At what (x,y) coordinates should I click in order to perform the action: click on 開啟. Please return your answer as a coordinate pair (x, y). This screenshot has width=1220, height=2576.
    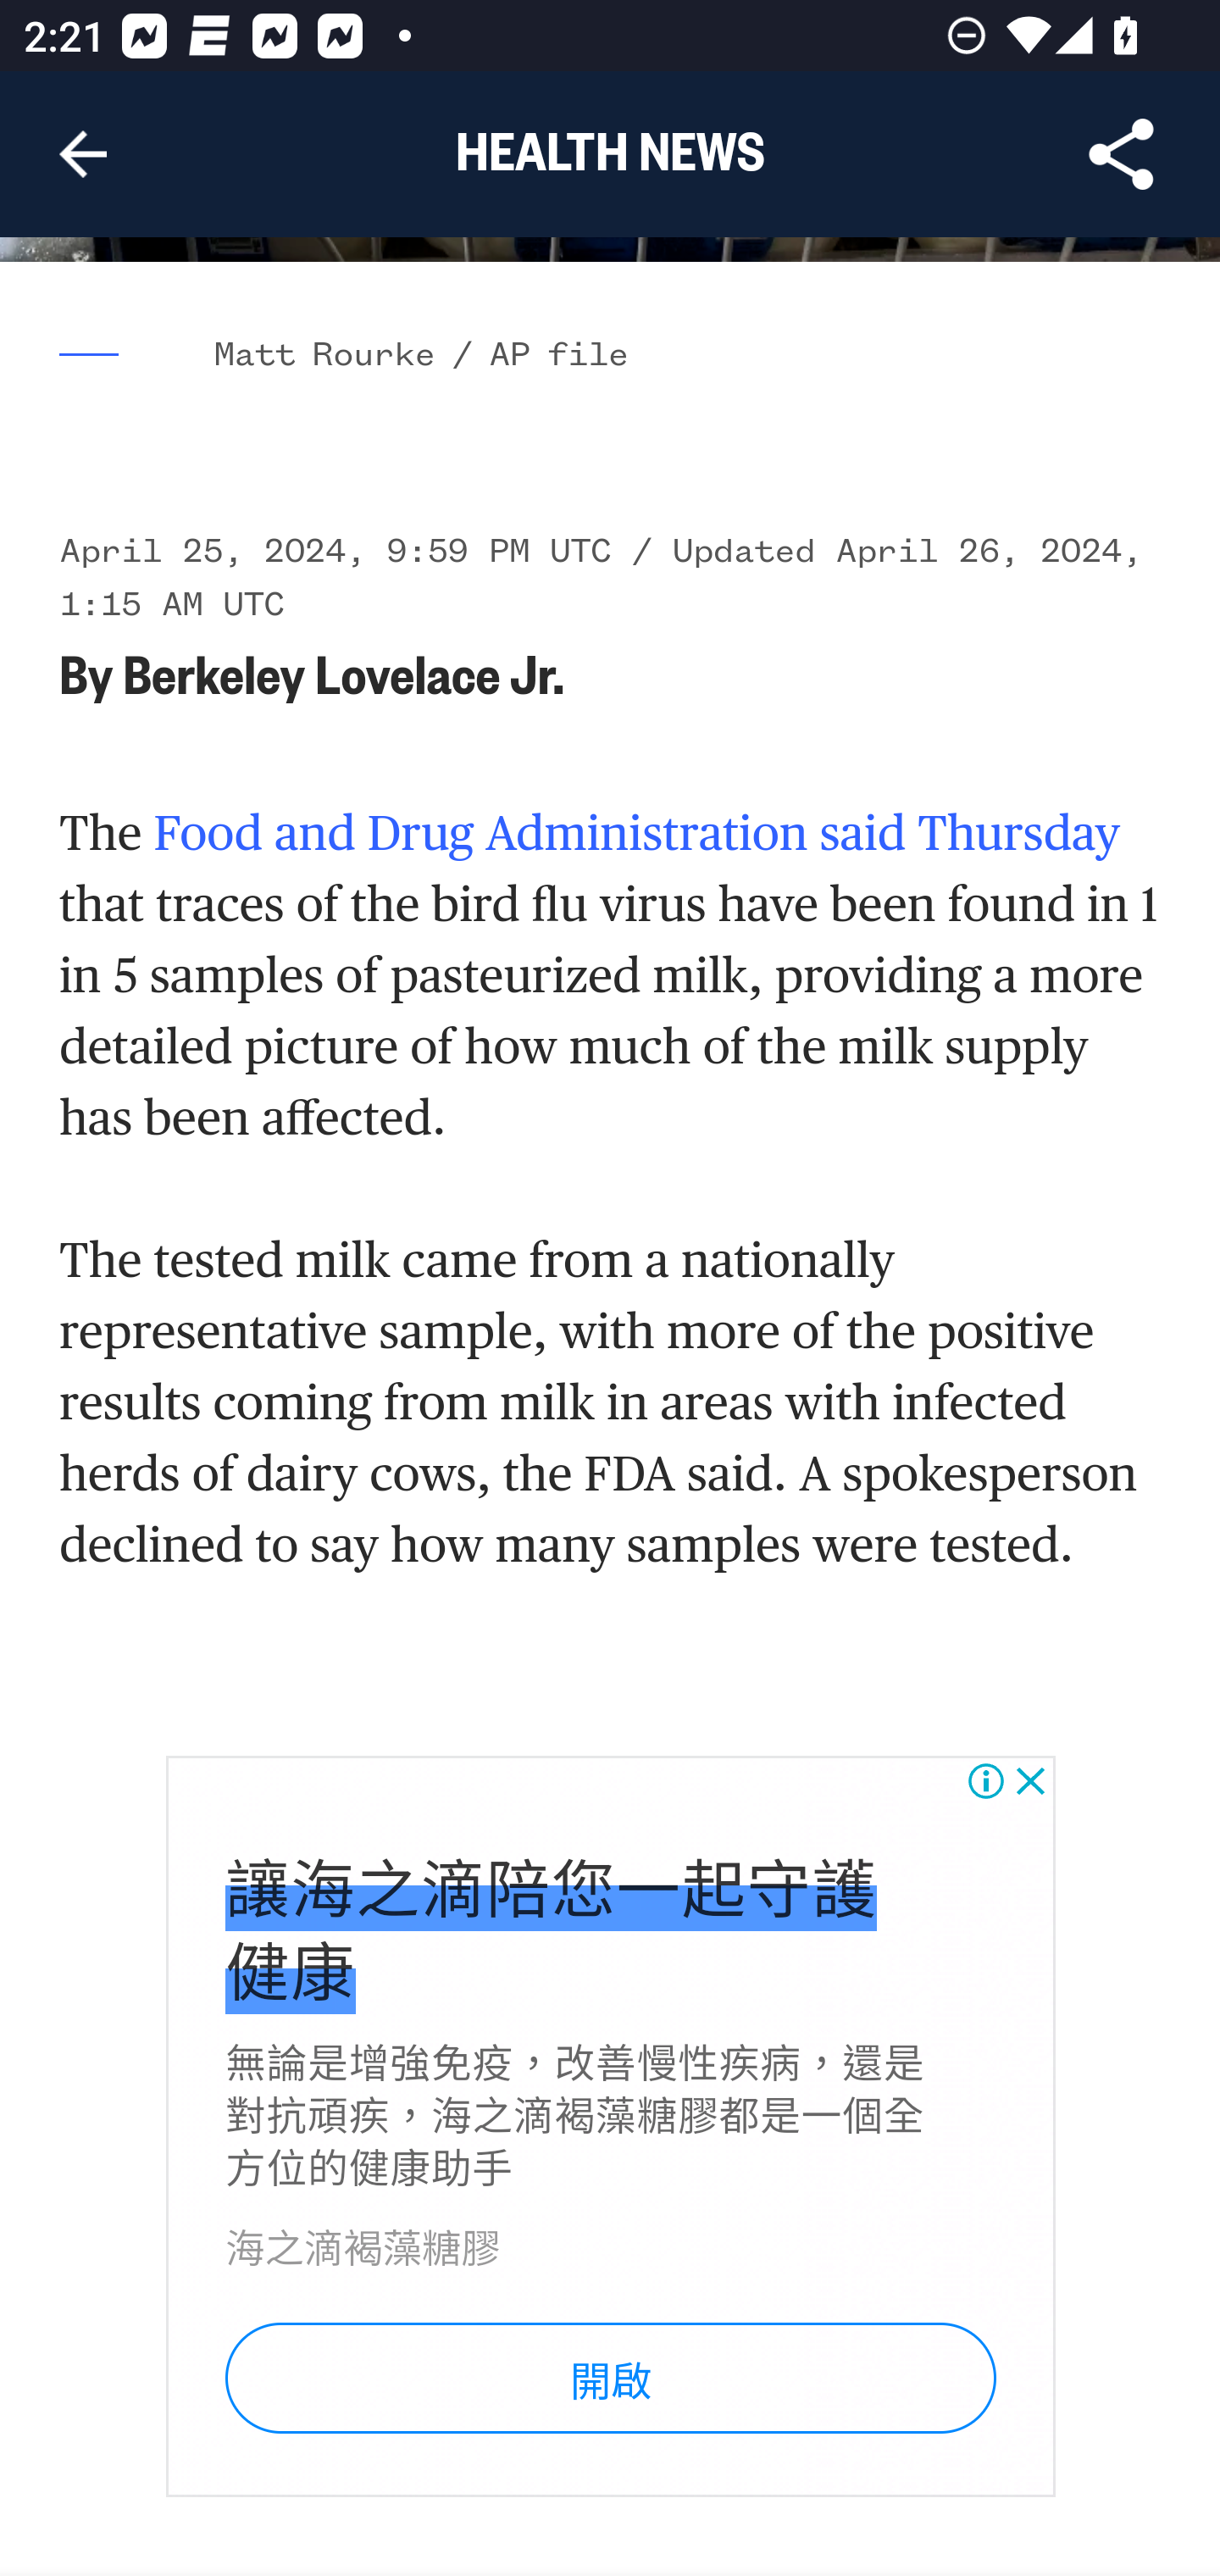
    Looking at the image, I should click on (611, 2379).